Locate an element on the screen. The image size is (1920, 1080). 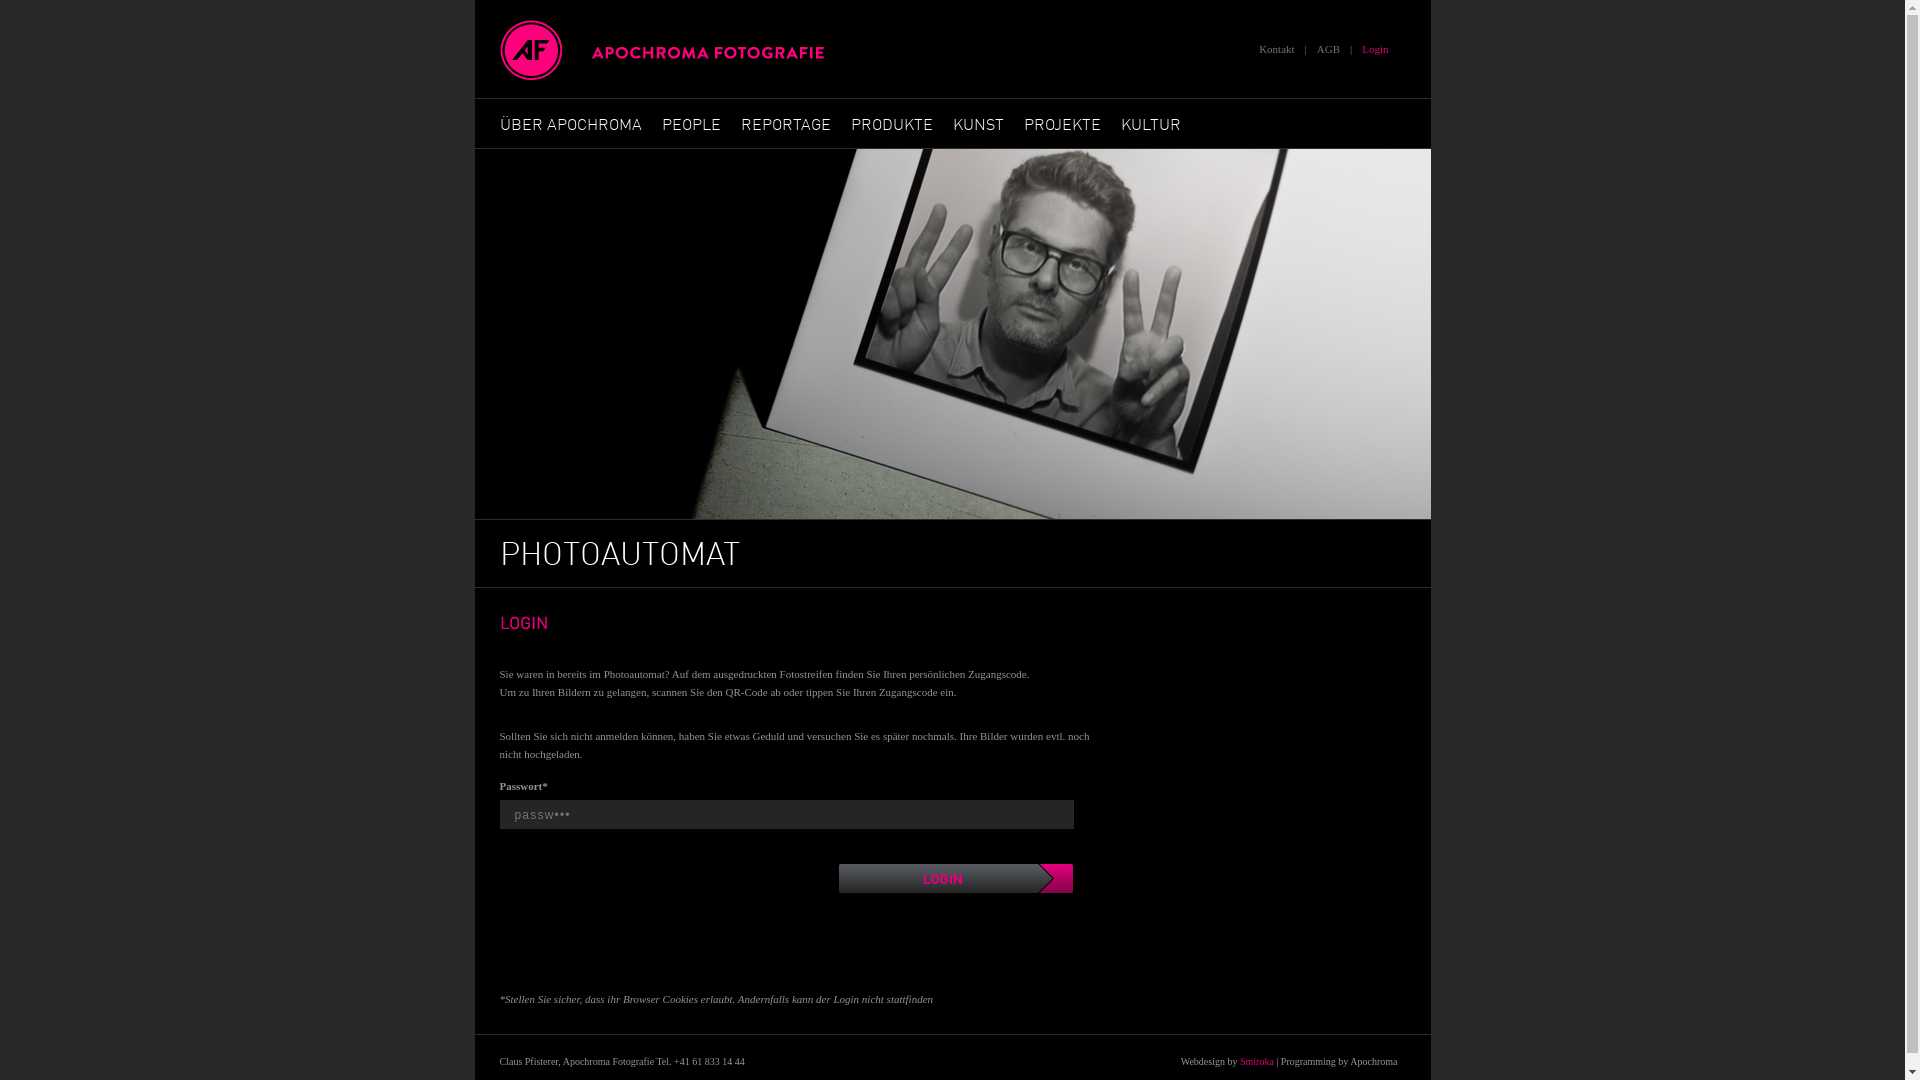
PROJEKTE is located at coordinates (1062, 126).